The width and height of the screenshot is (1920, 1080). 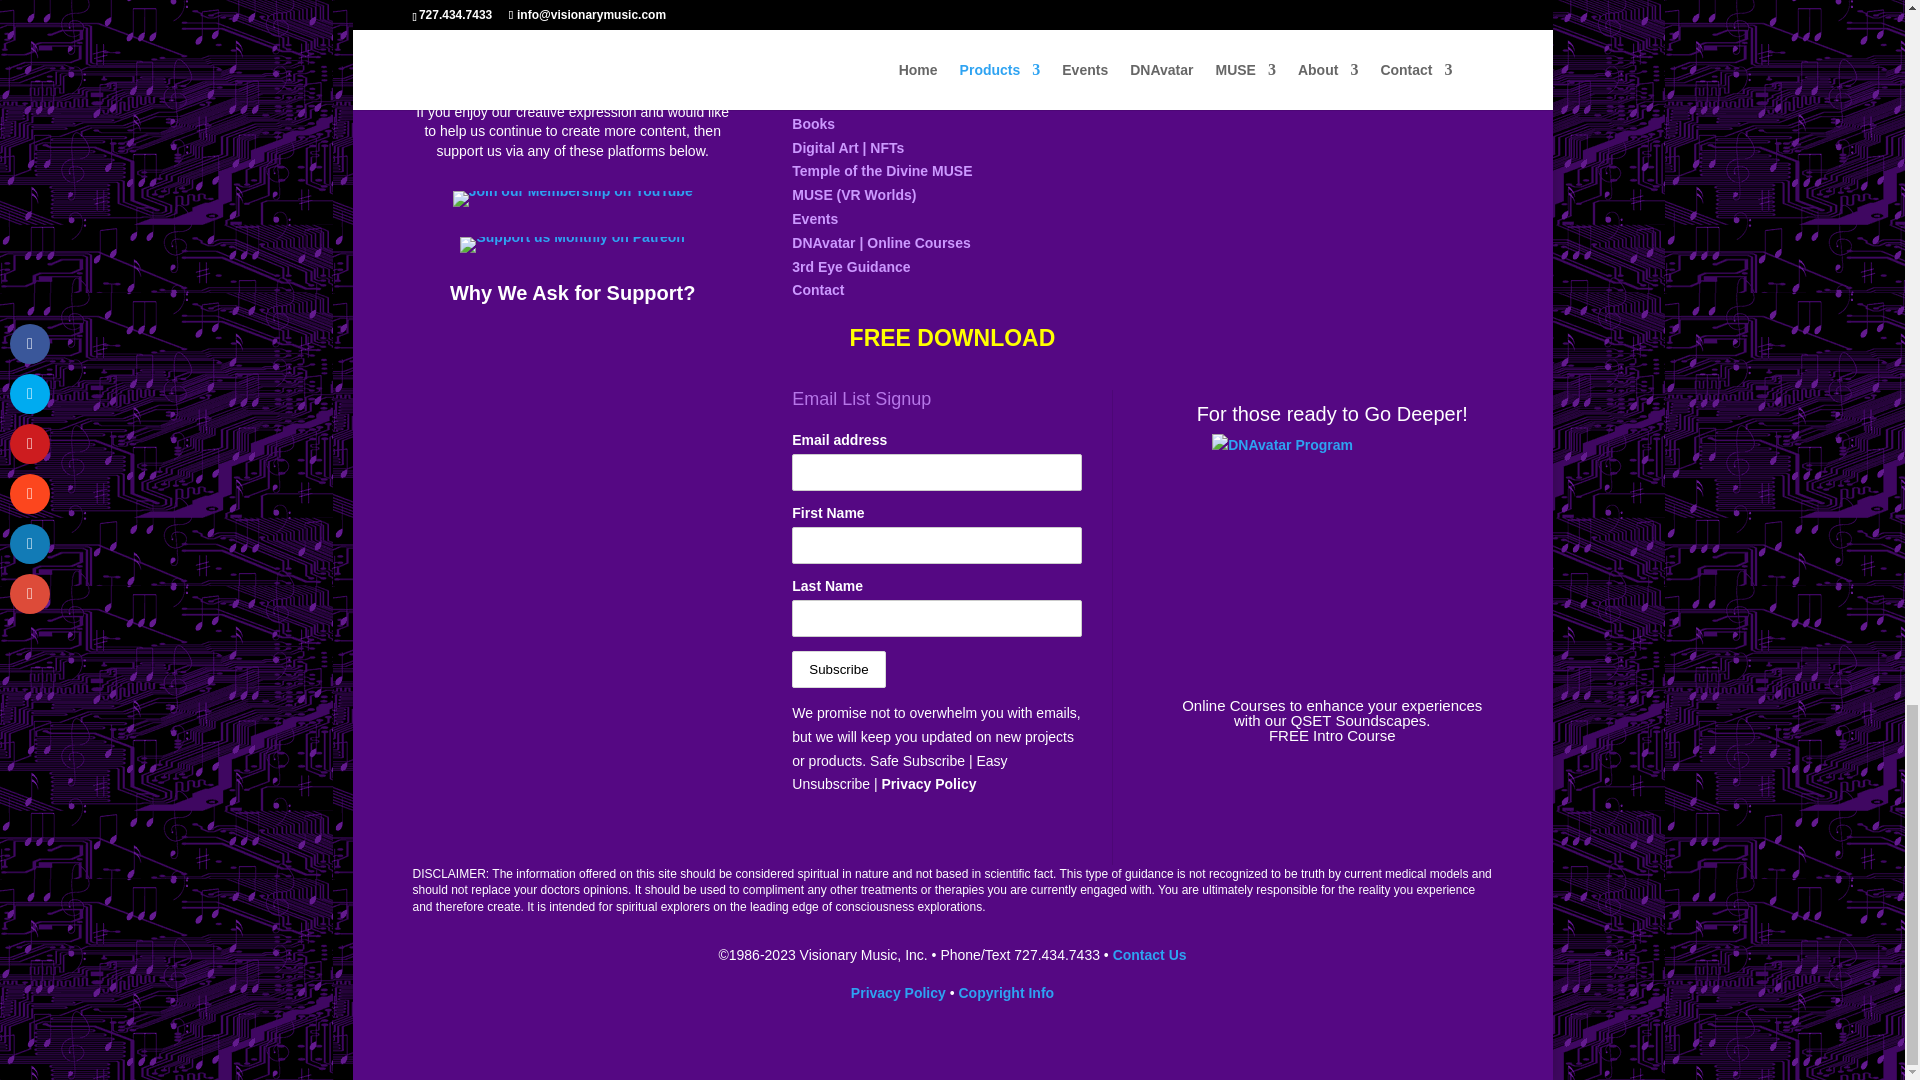 I want to click on Subscribe, so click(x=838, y=669).